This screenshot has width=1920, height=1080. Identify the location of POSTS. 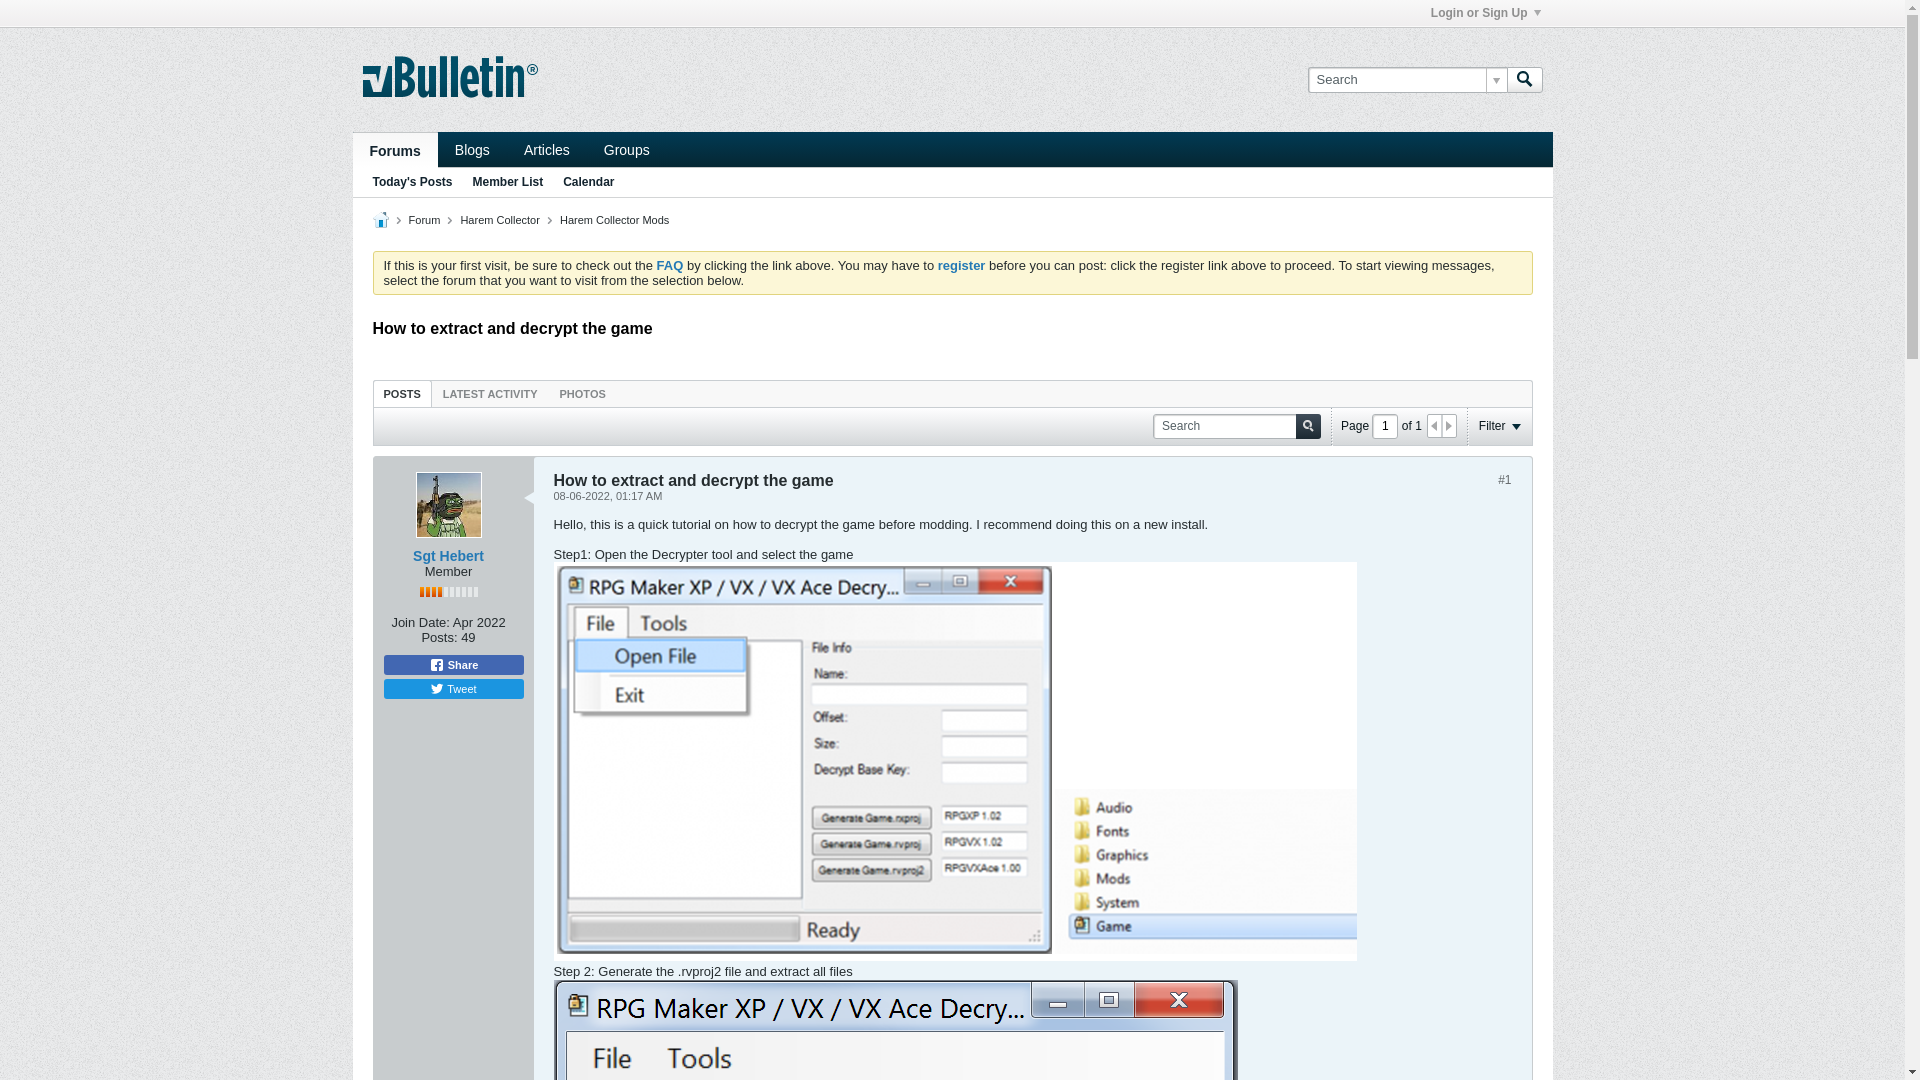
(402, 394).